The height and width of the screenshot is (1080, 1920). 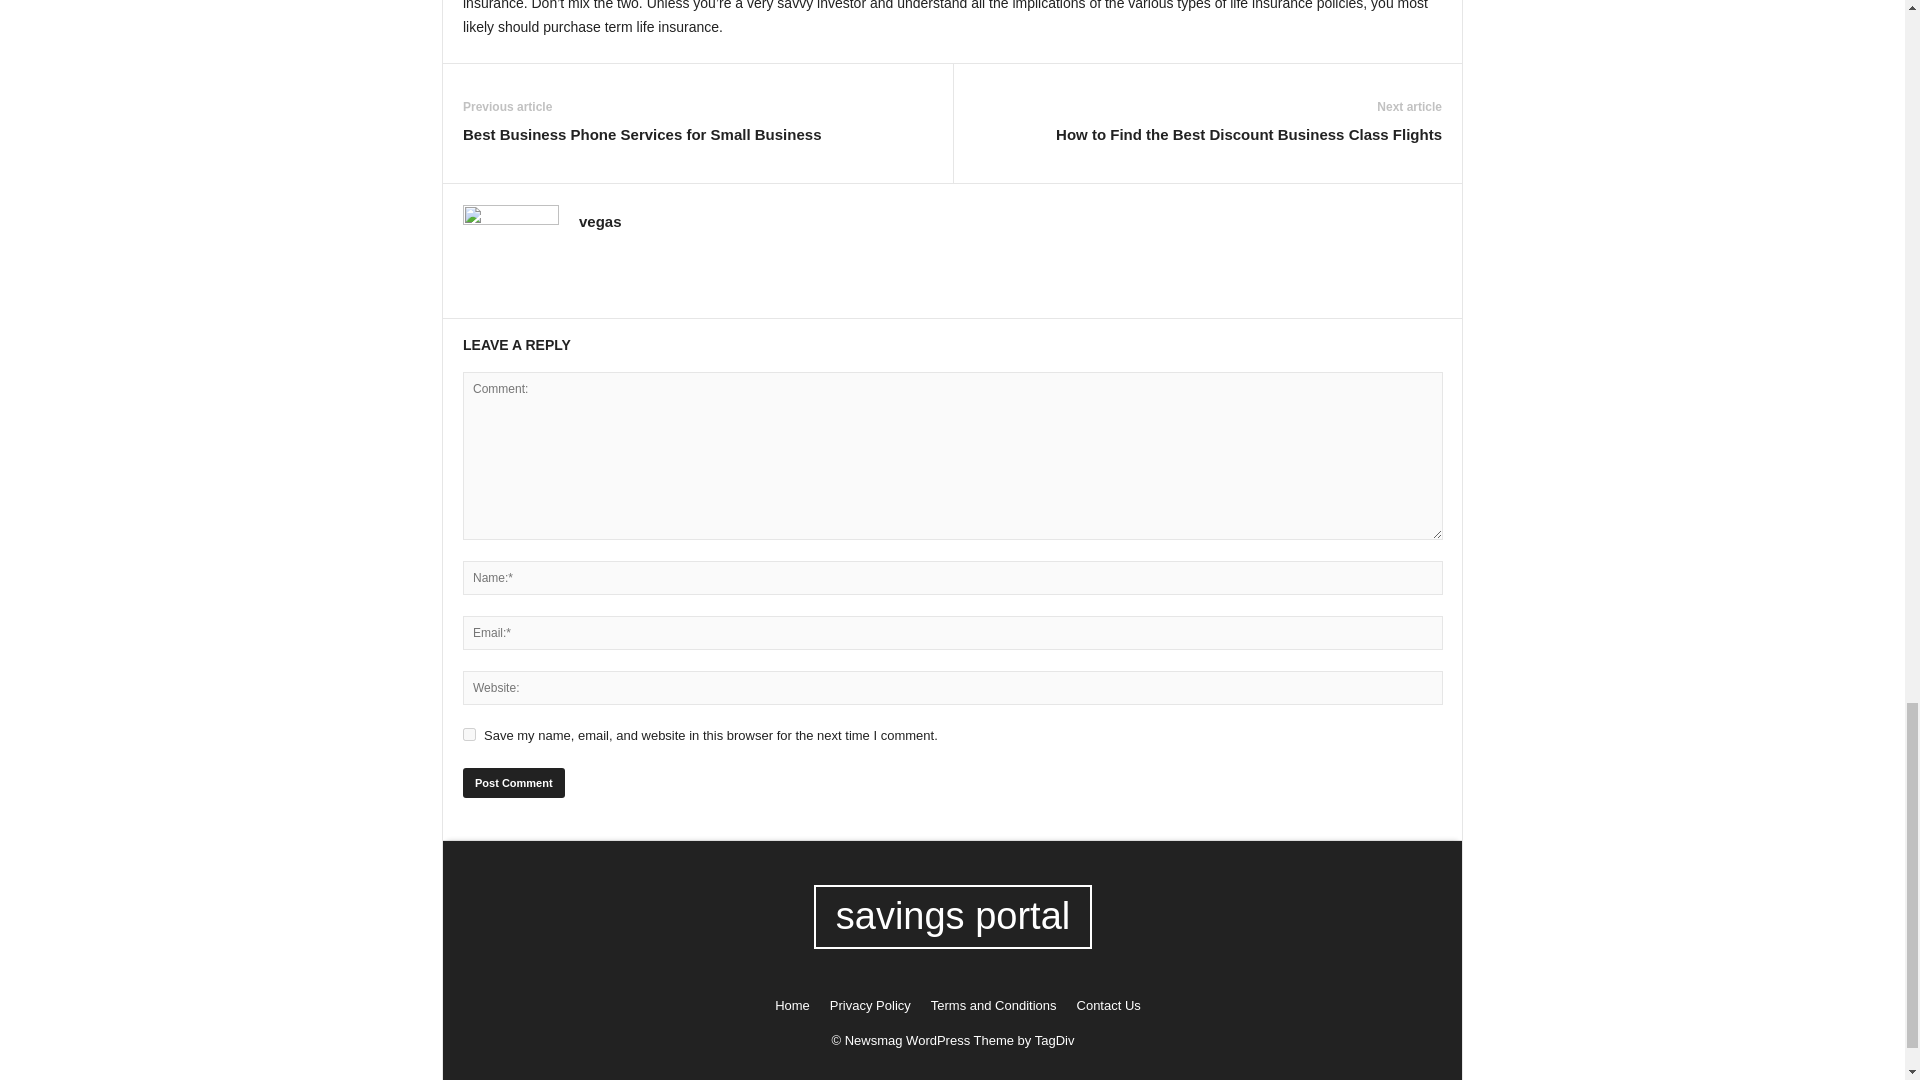 What do you see at coordinates (994, 1005) in the screenshot?
I see `Terms and Conditions` at bounding box center [994, 1005].